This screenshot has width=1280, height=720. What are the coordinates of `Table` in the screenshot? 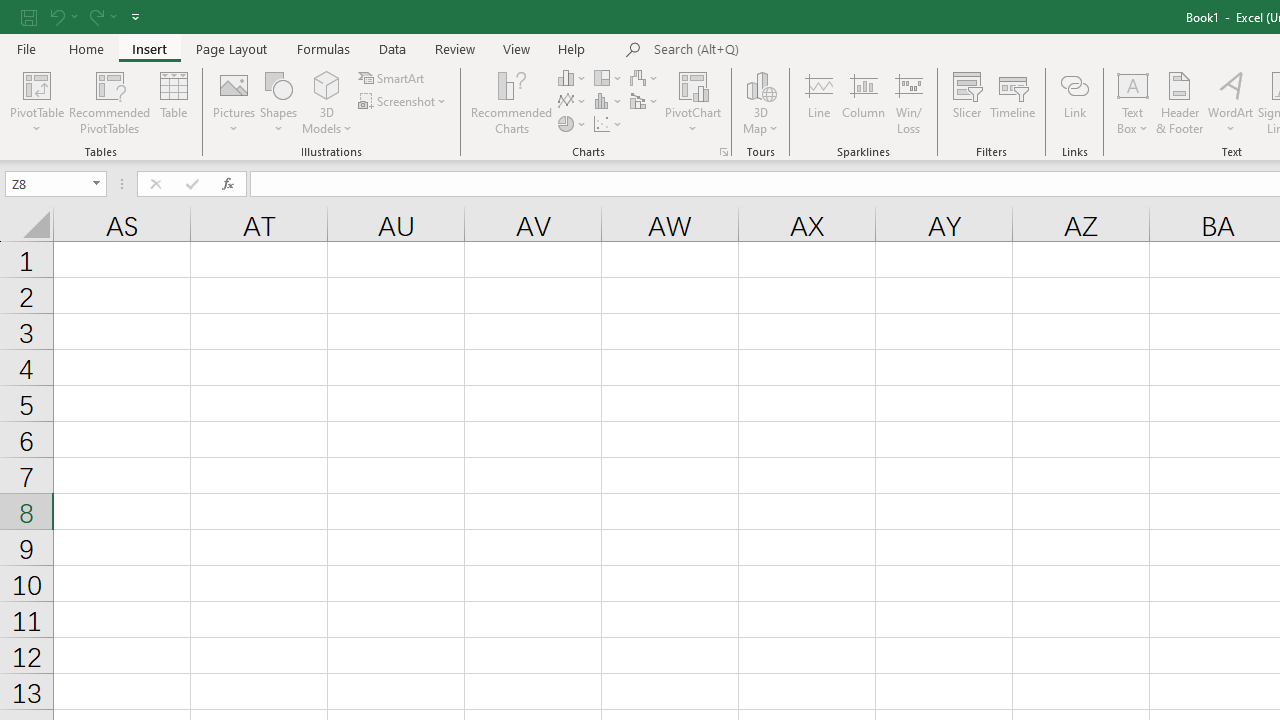 It's located at (174, 102).